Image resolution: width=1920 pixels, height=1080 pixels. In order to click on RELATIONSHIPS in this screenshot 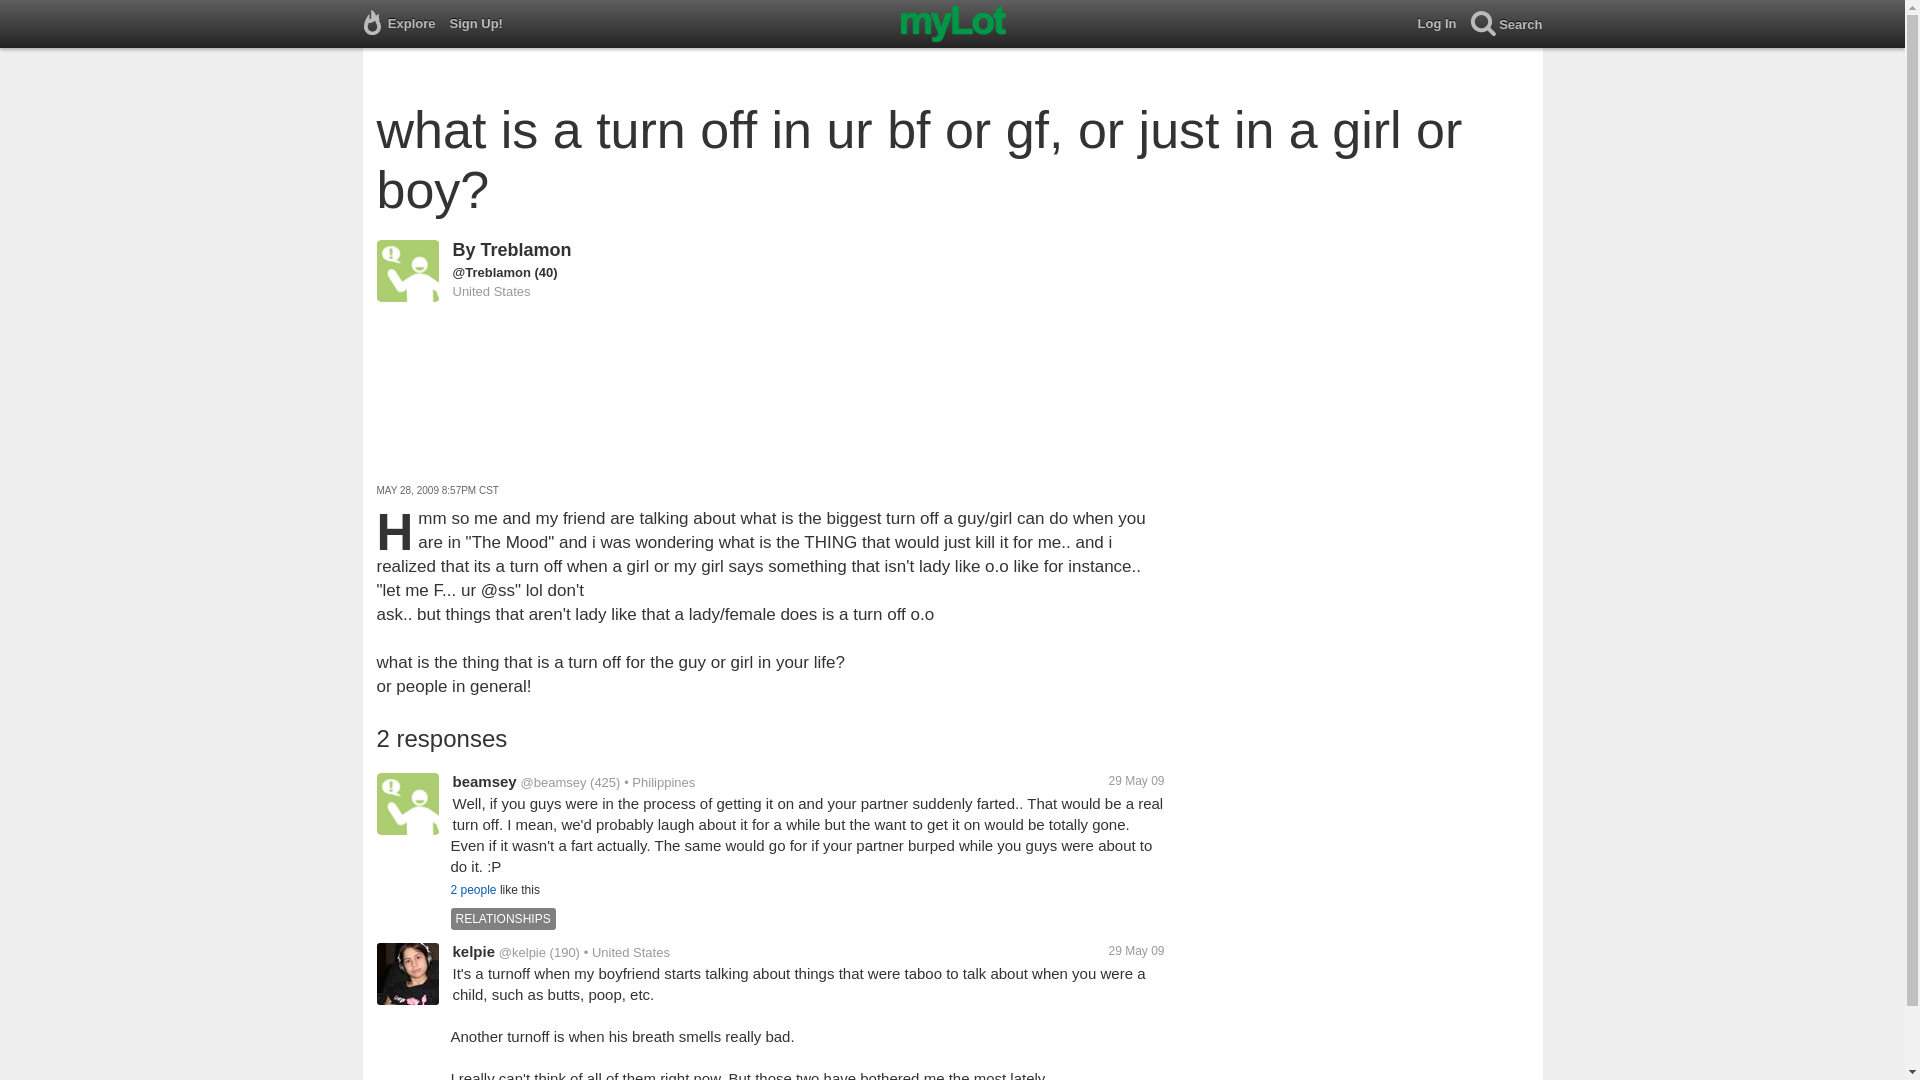, I will do `click(504, 918)`.